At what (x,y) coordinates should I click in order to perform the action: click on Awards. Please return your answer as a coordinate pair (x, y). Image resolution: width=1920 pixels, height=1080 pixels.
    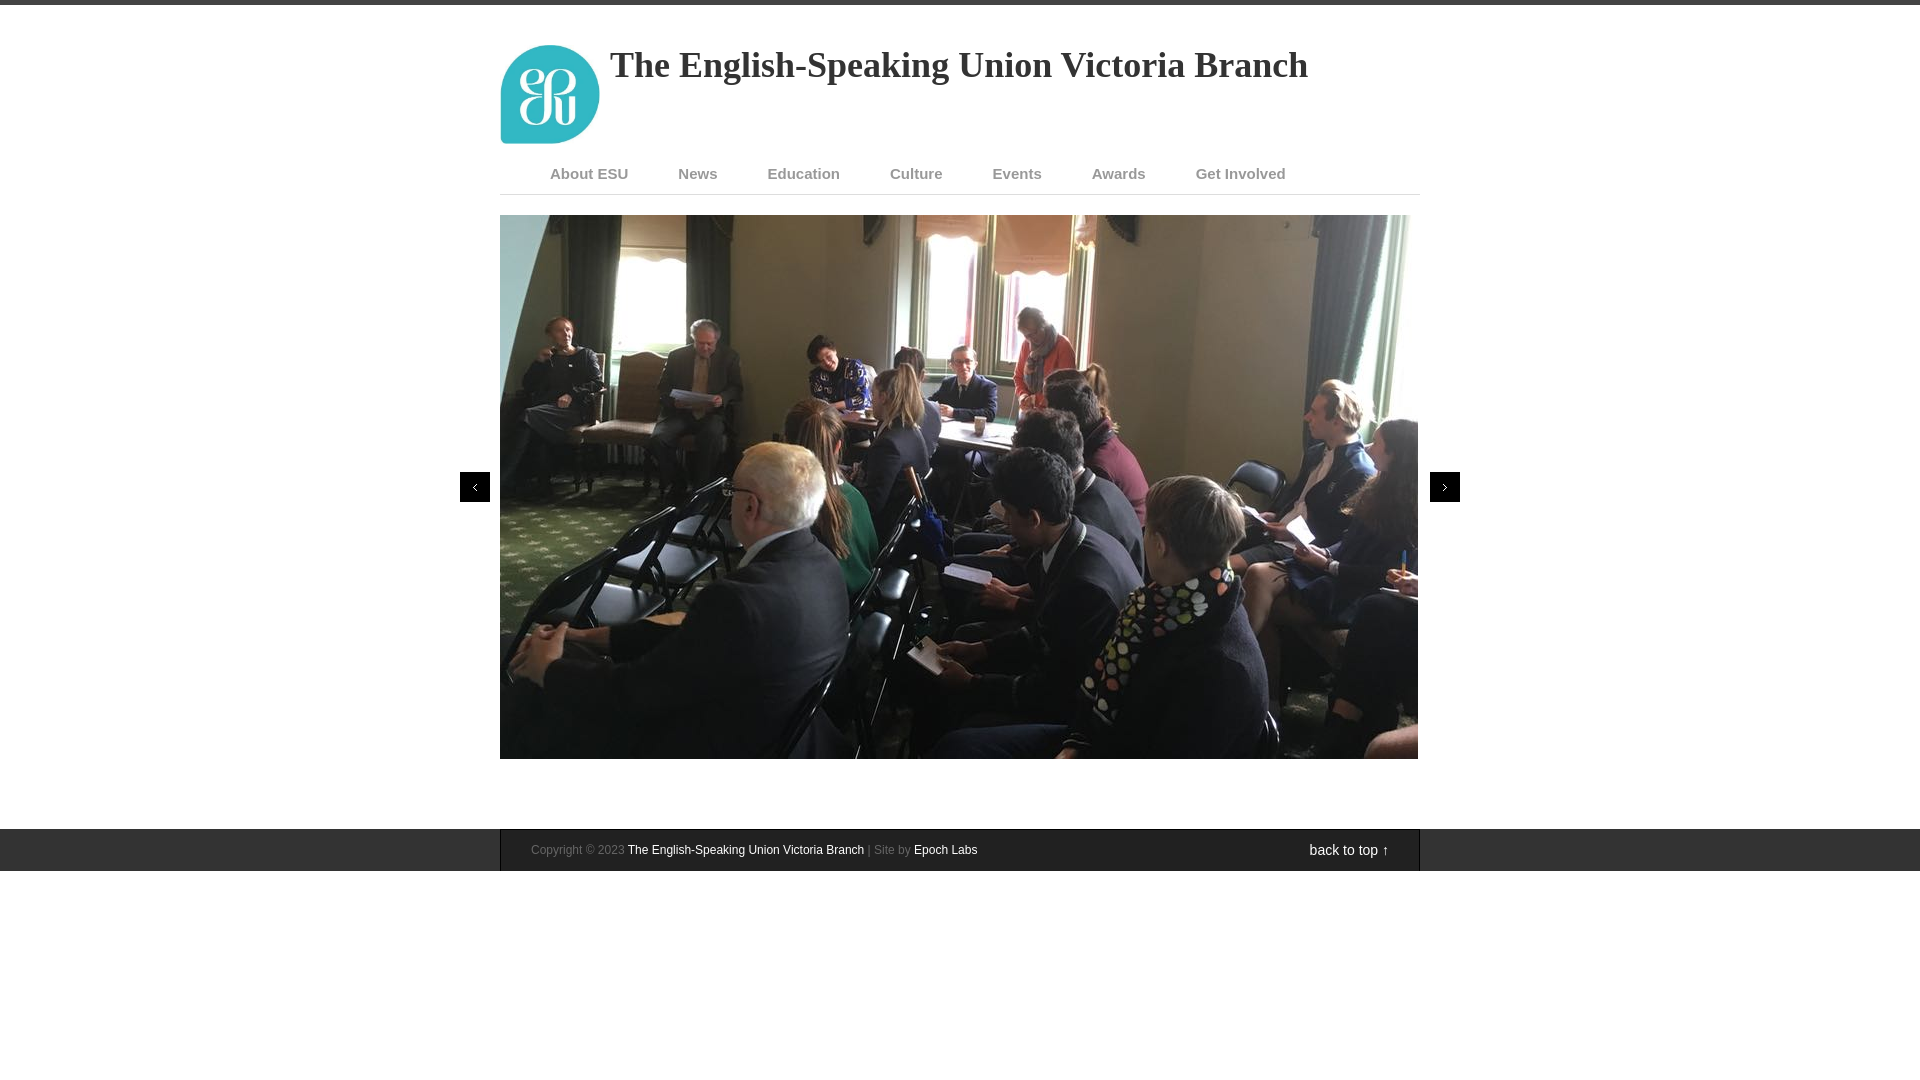
    Looking at the image, I should click on (1119, 174).